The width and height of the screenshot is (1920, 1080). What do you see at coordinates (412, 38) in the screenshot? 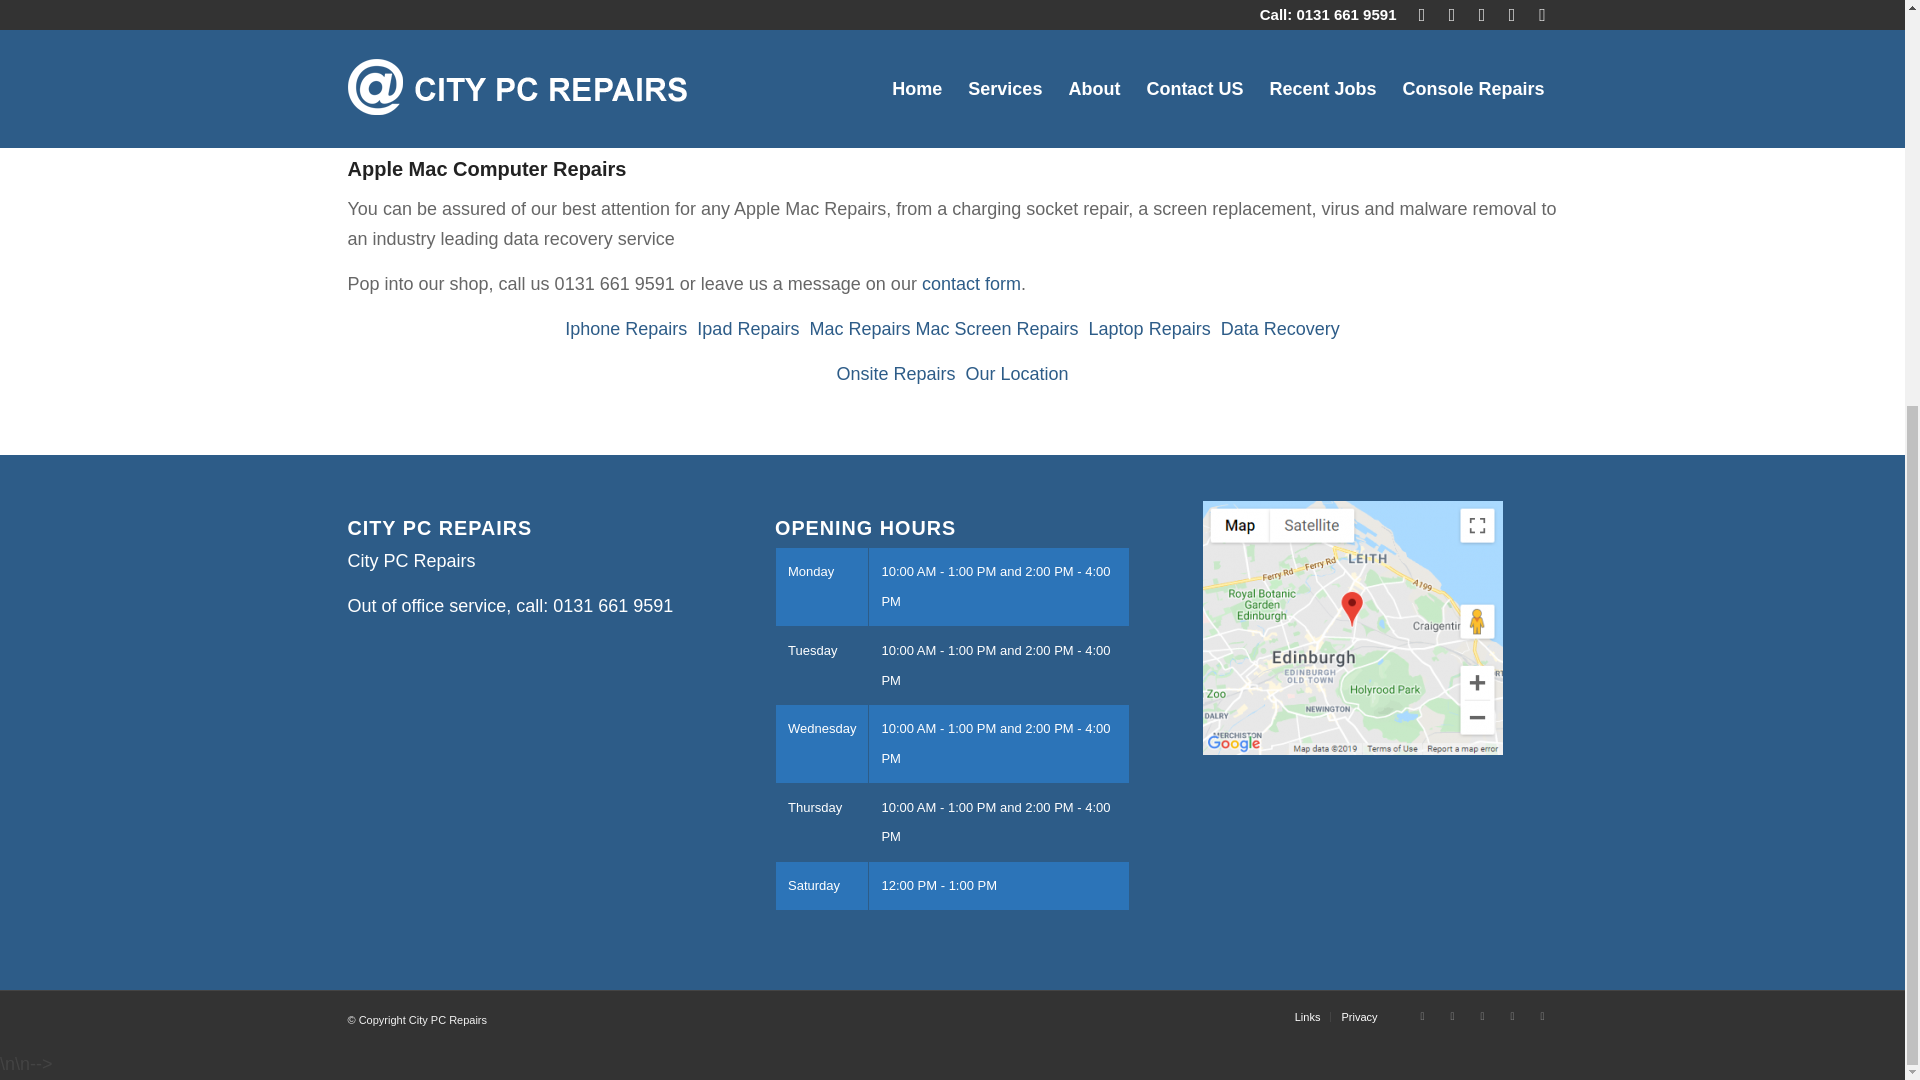
I see `City PC Repairs` at bounding box center [412, 38].